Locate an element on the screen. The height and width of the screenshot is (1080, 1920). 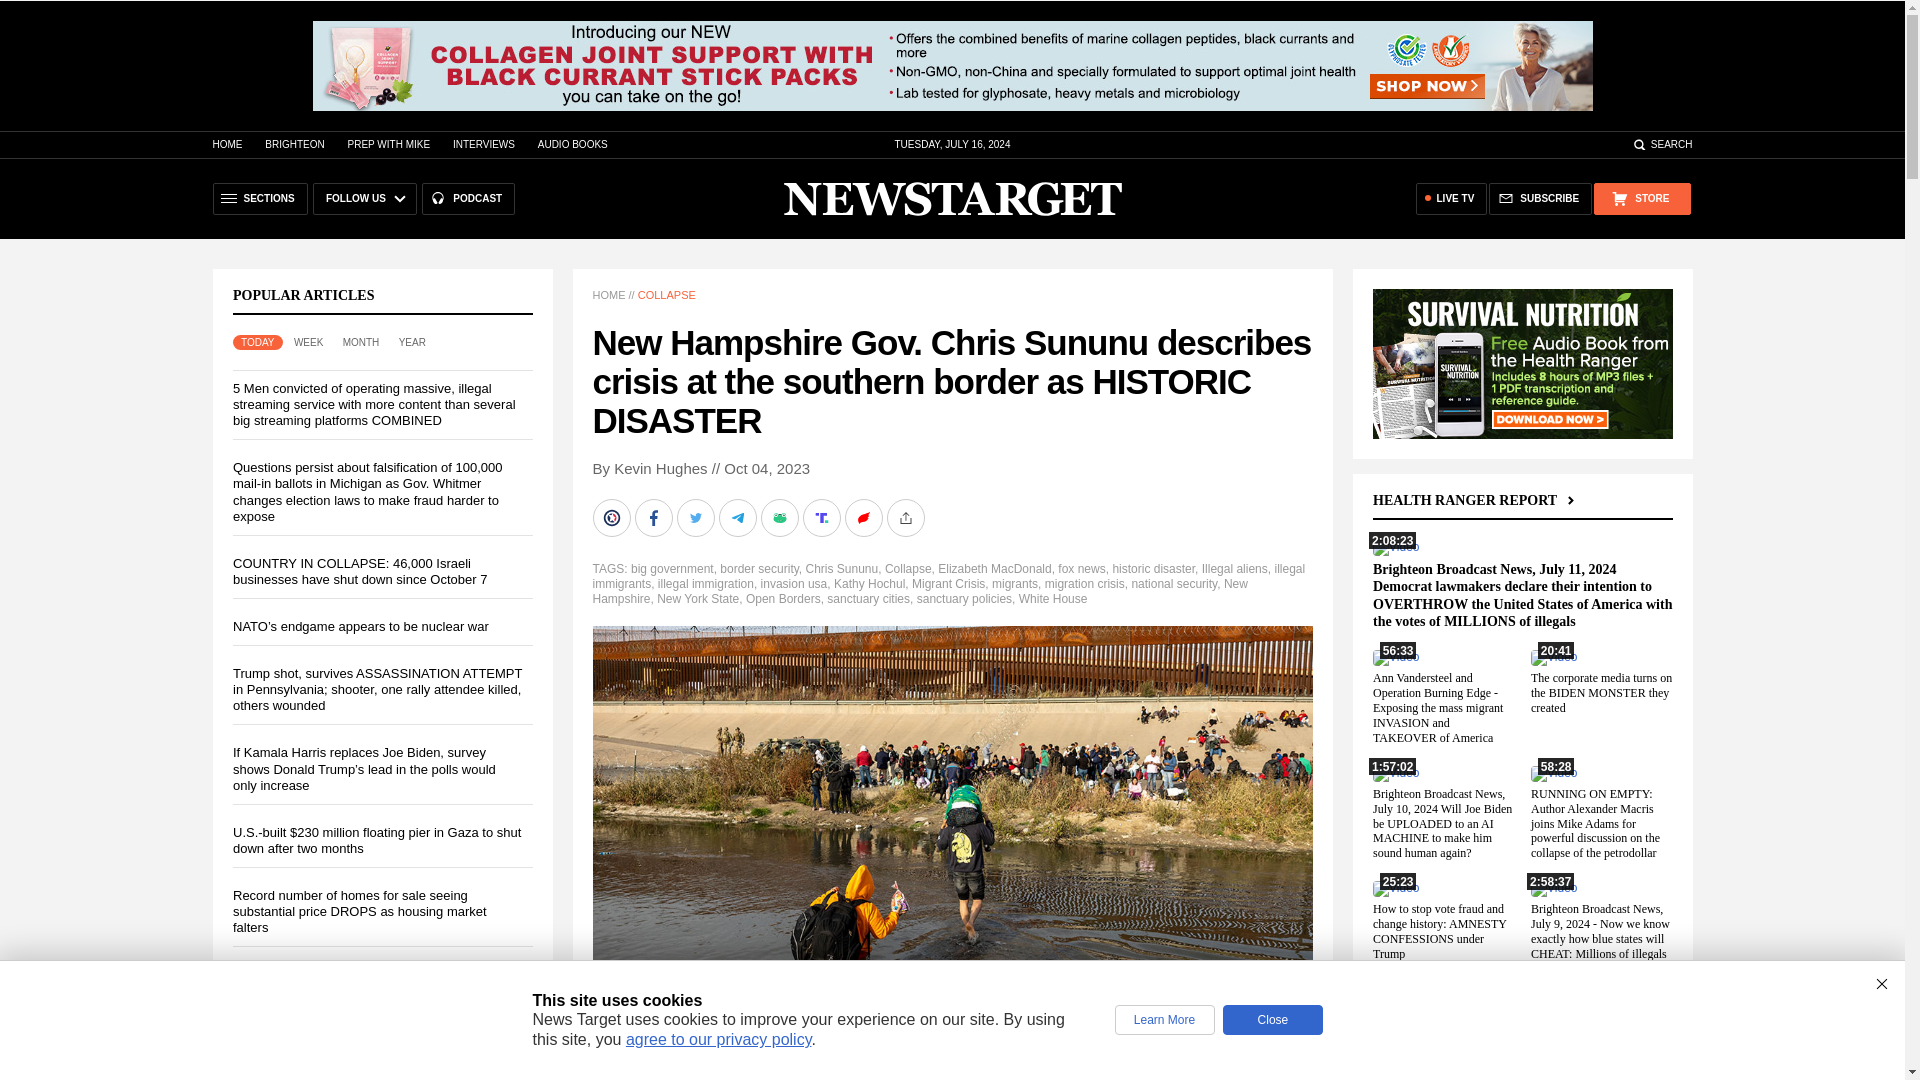
Share on Twitter is located at coordinates (696, 517).